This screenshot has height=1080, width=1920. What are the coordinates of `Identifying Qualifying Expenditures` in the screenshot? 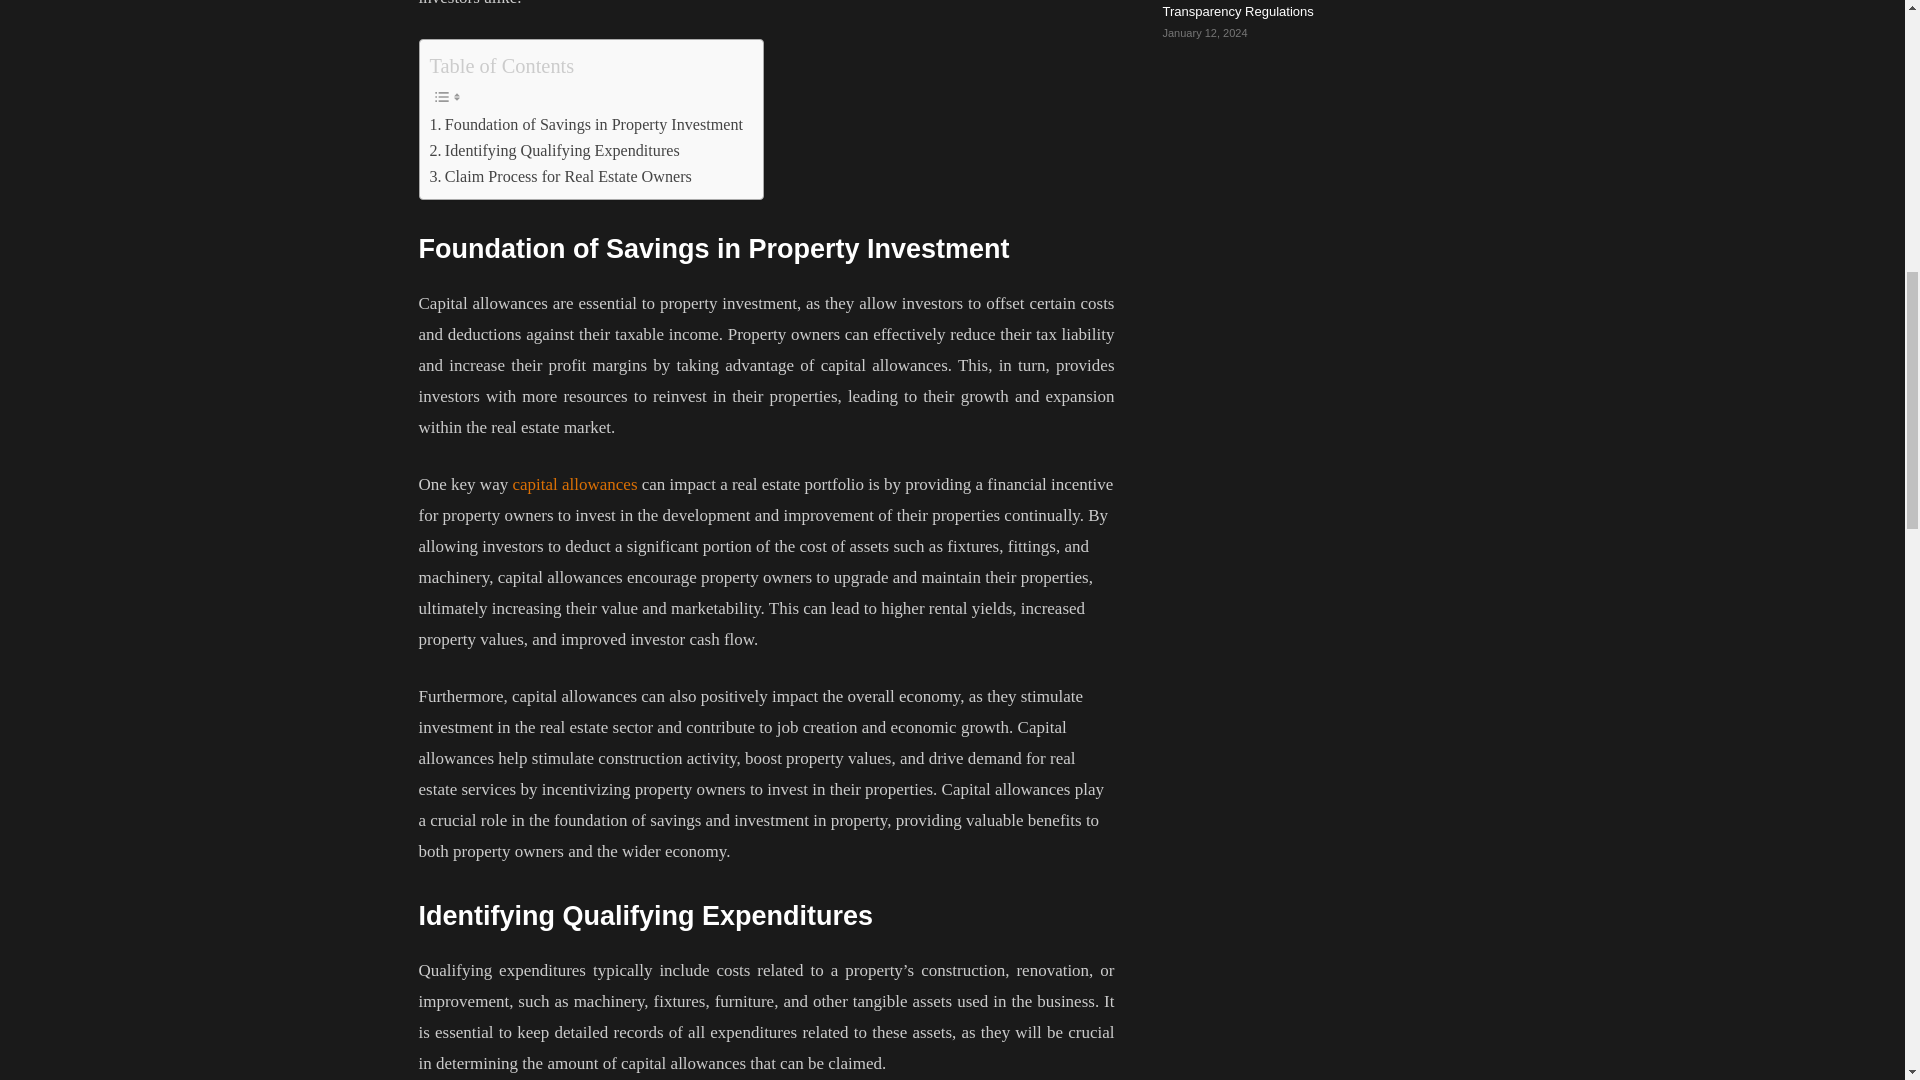 It's located at (554, 151).